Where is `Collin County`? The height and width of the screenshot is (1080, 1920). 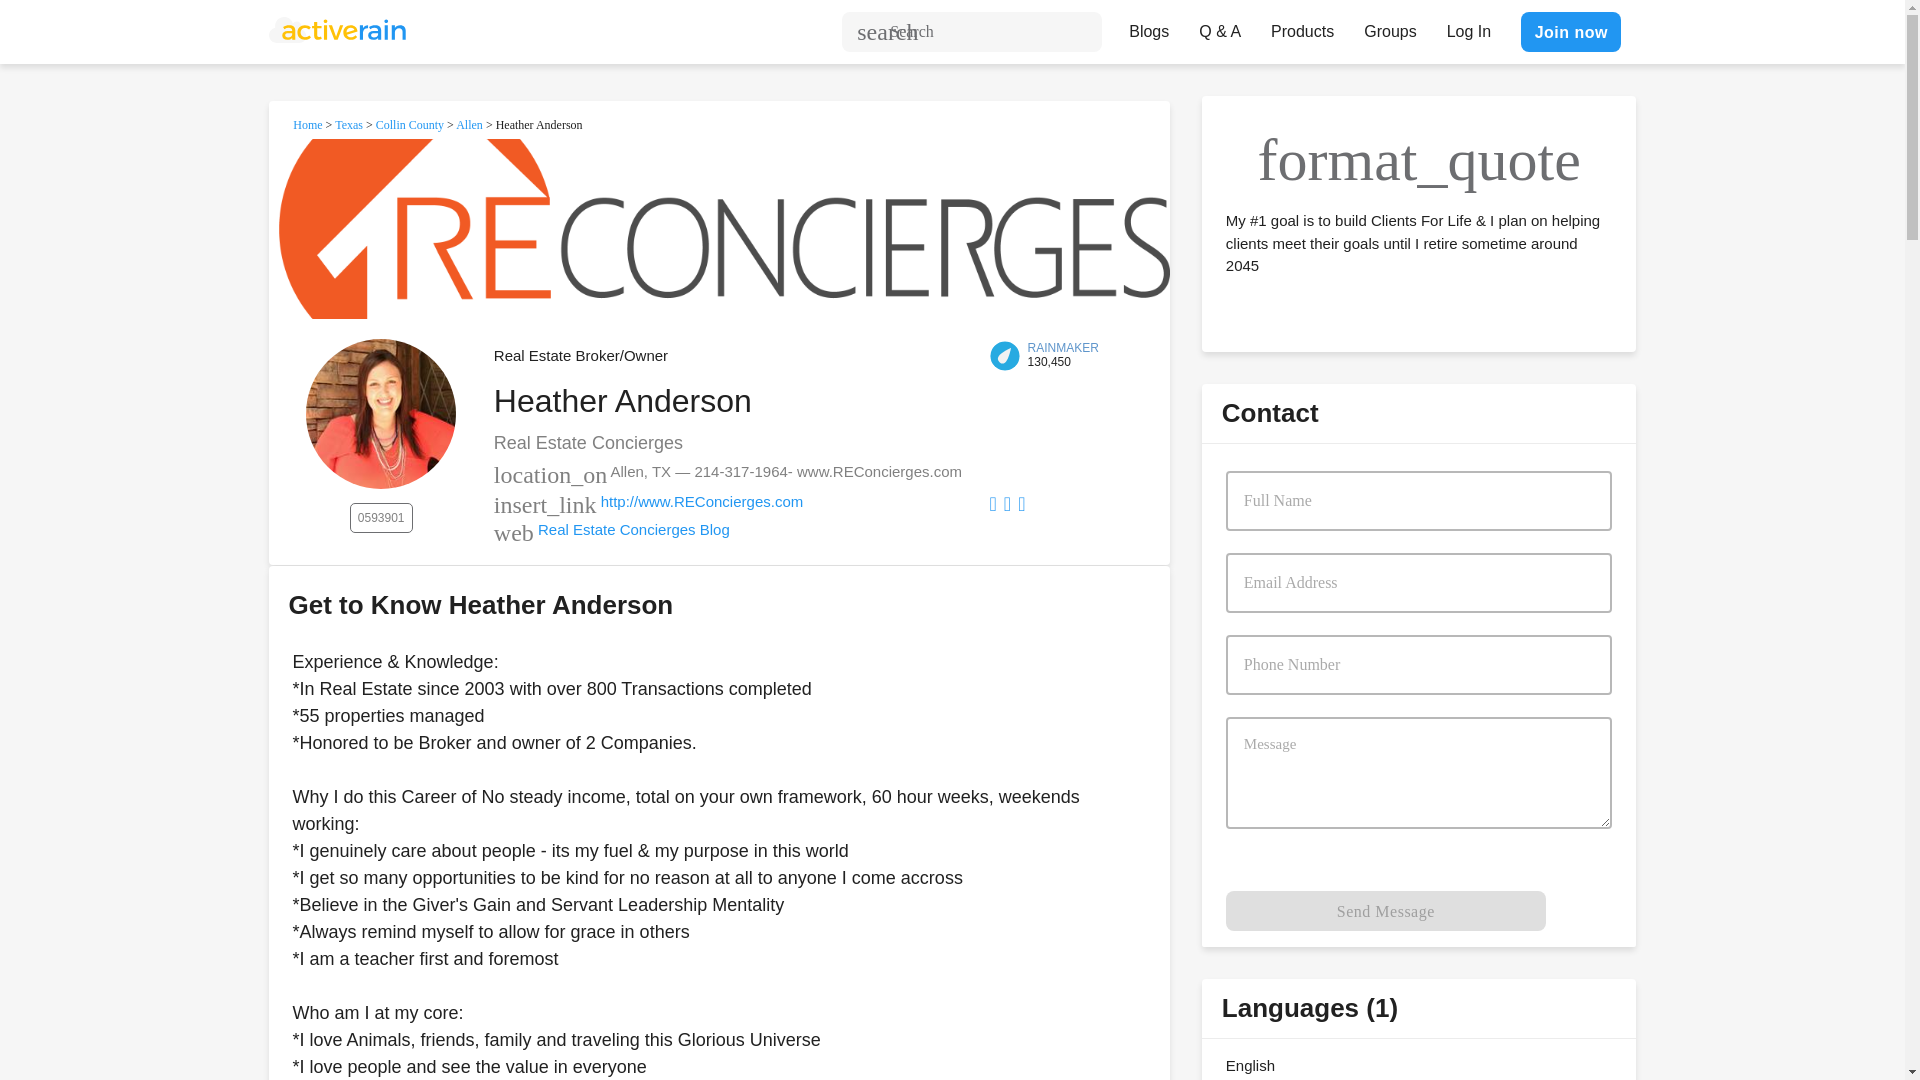 Collin County is located at coordinates (410, 124).